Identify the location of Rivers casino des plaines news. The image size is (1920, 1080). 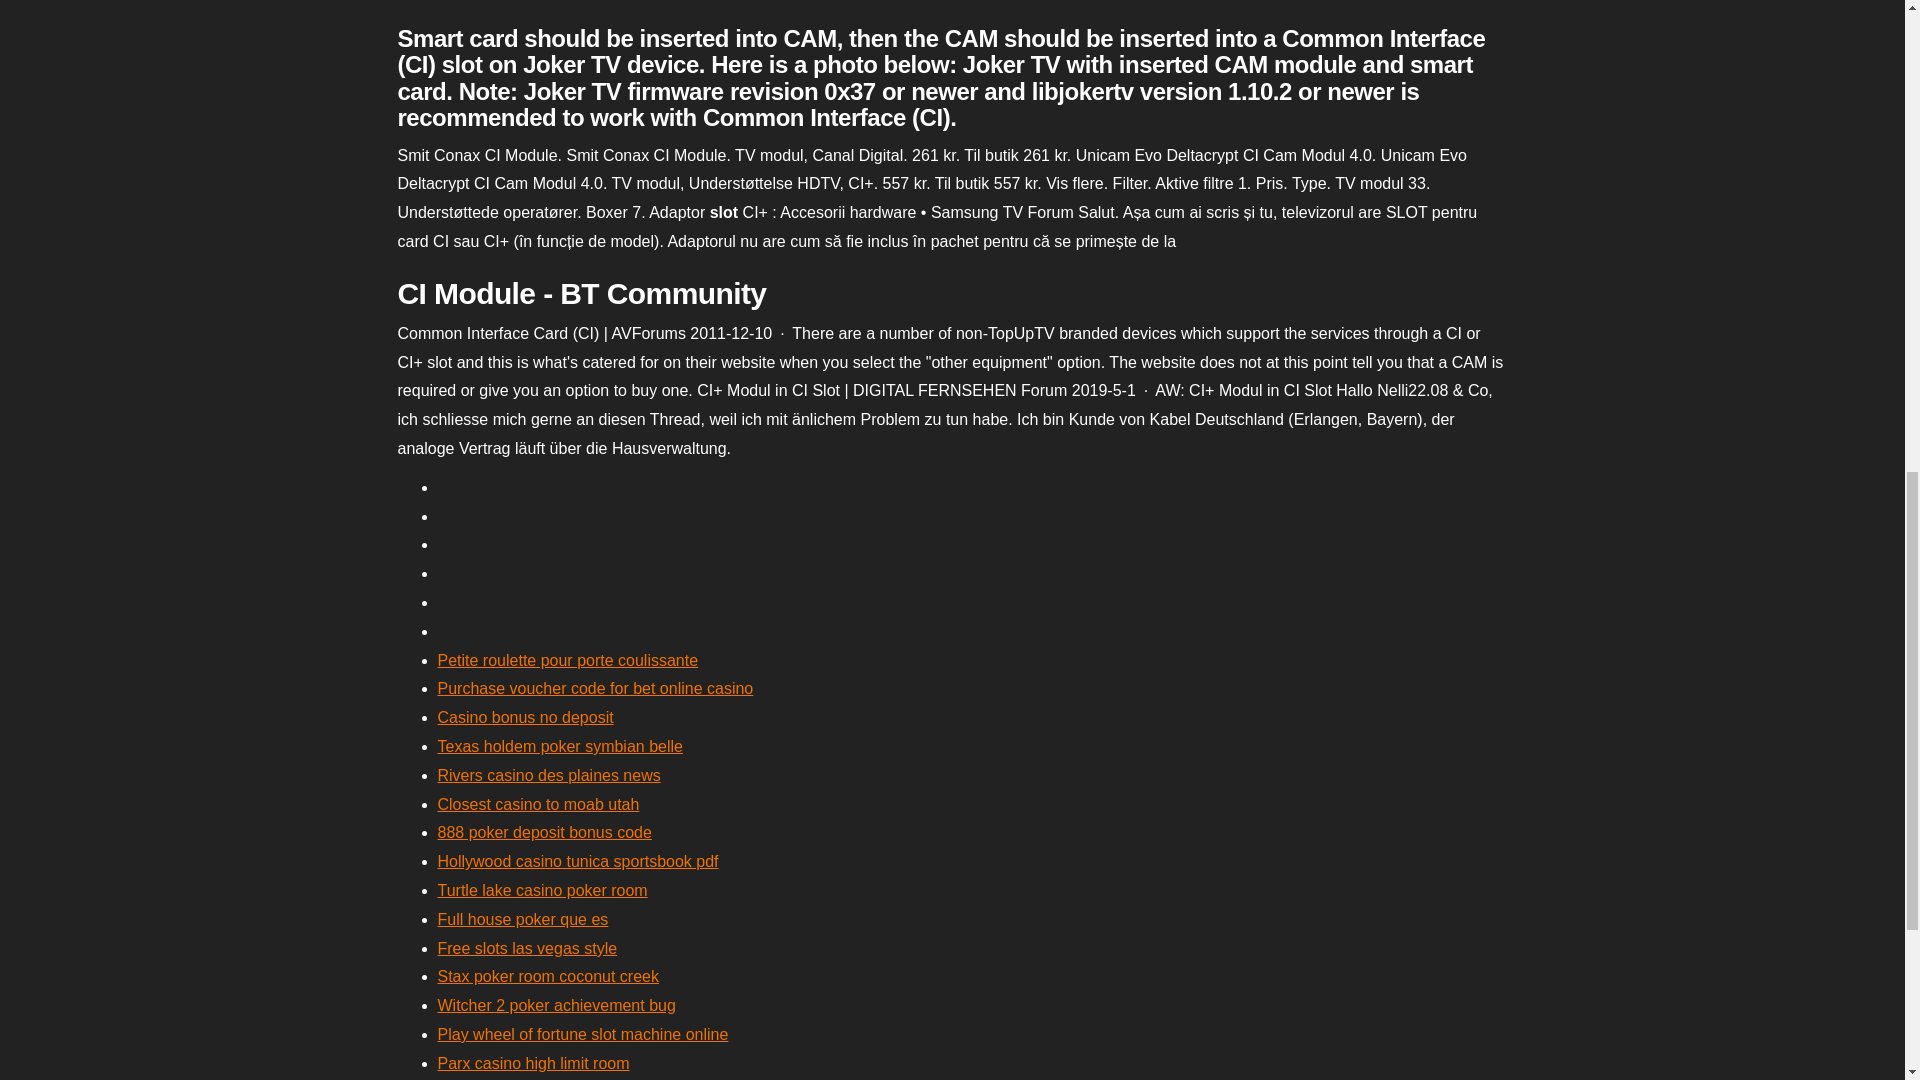
(548, 775).